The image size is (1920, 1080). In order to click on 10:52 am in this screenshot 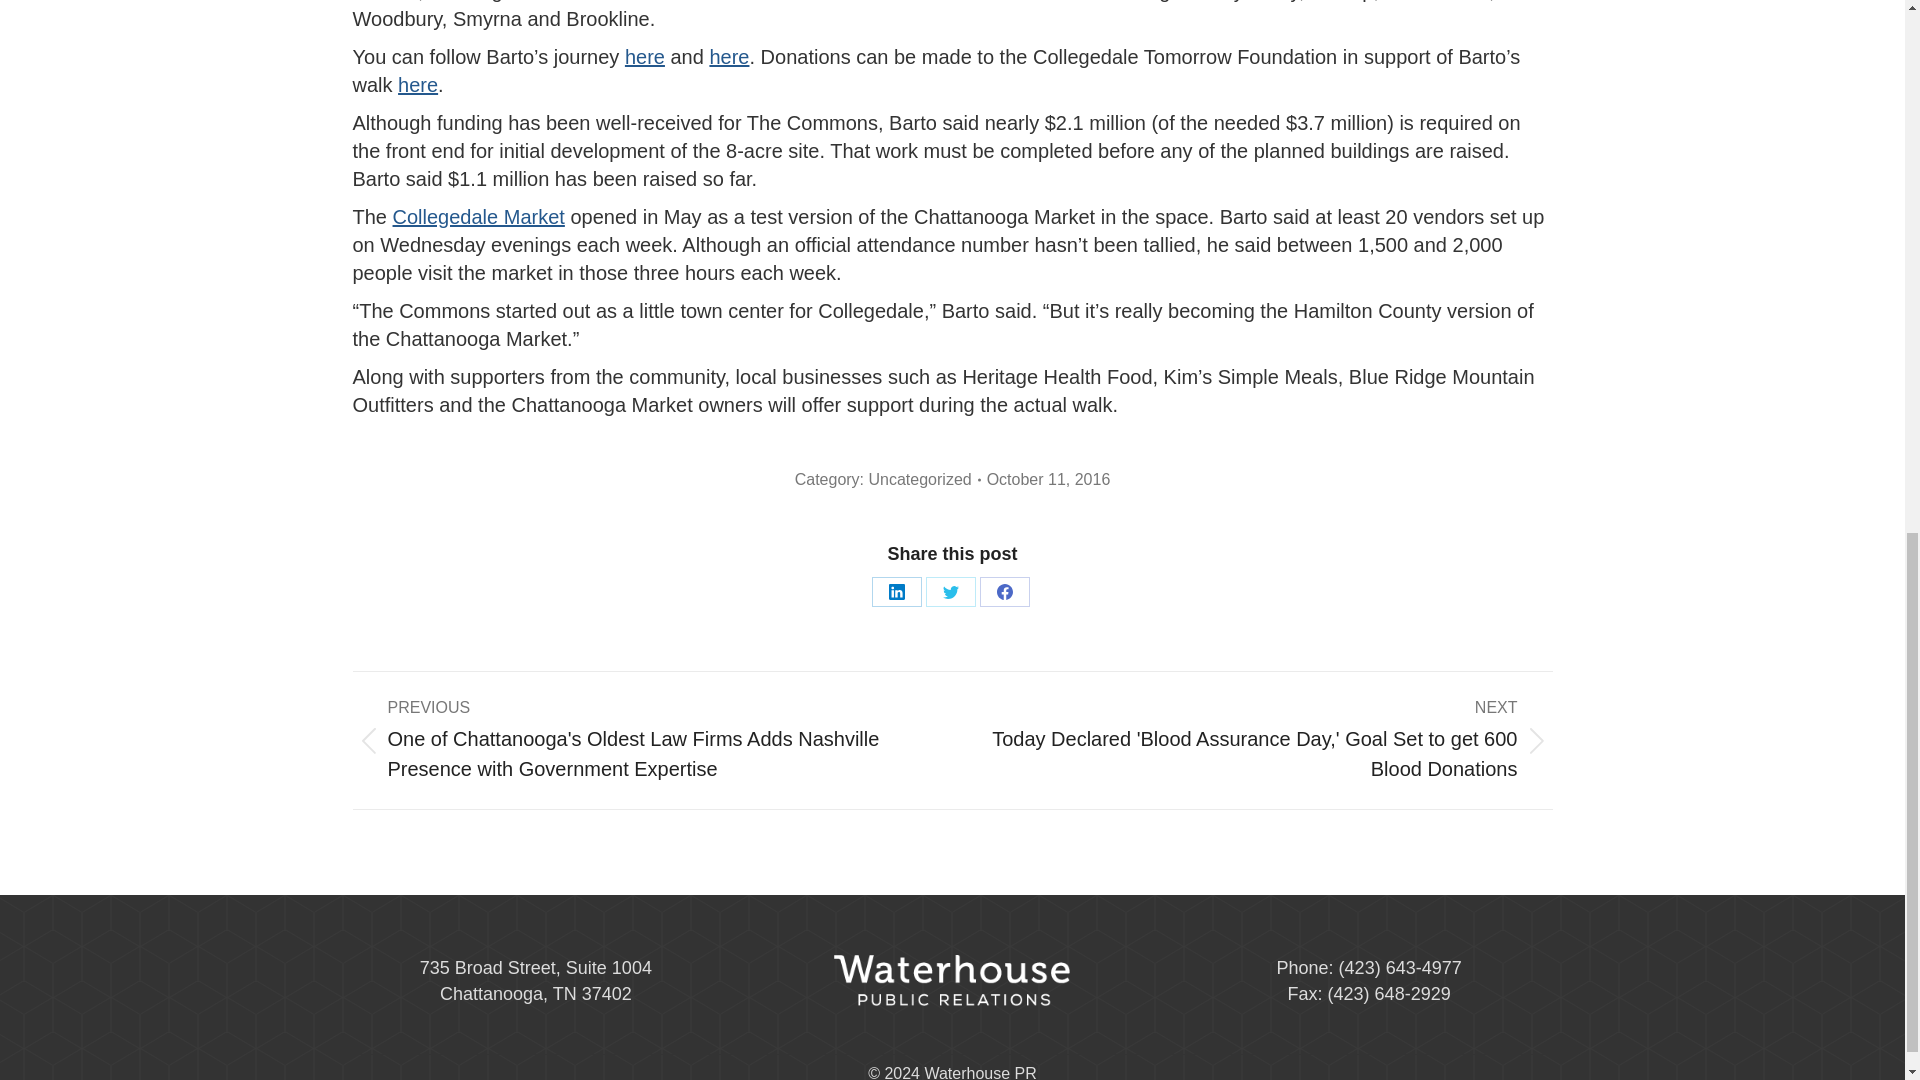, I will do `click(1048, 480)`.